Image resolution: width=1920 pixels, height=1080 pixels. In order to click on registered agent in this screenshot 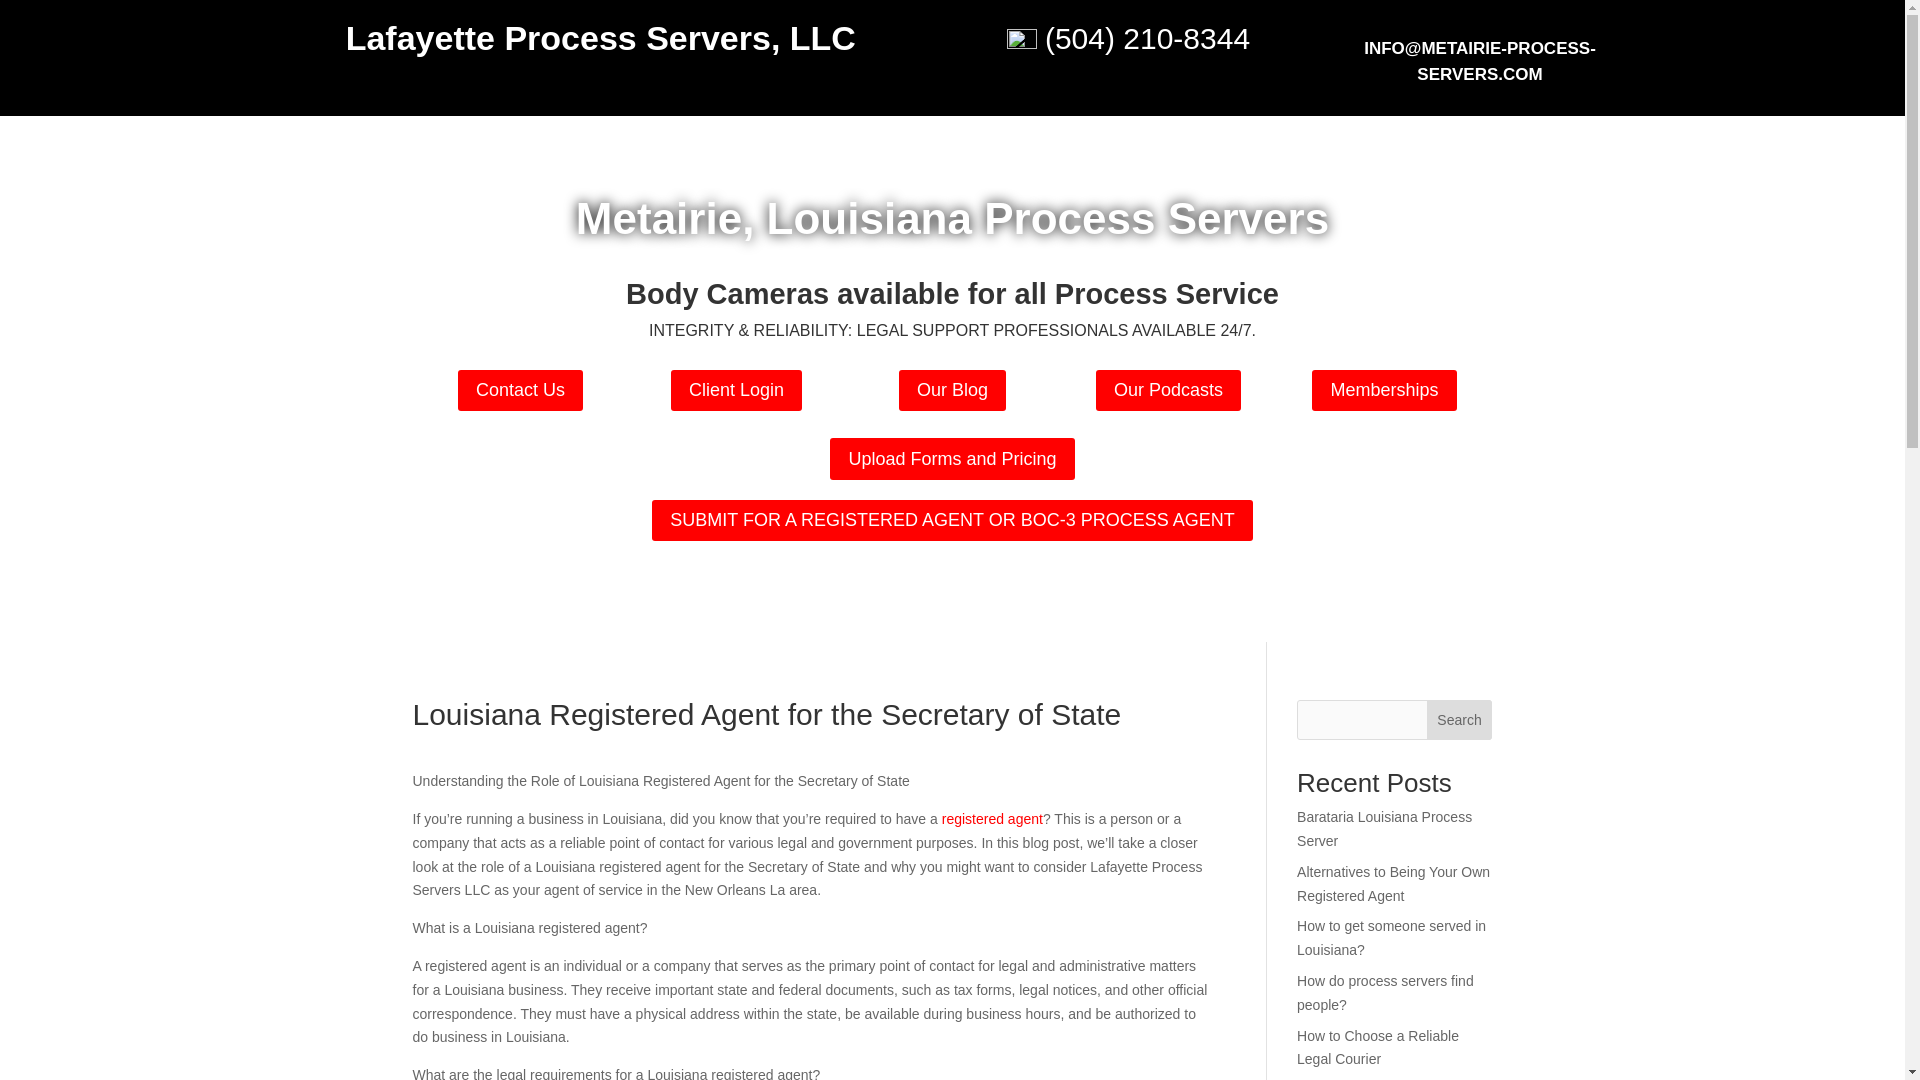, I will do `click(992, 819)`.